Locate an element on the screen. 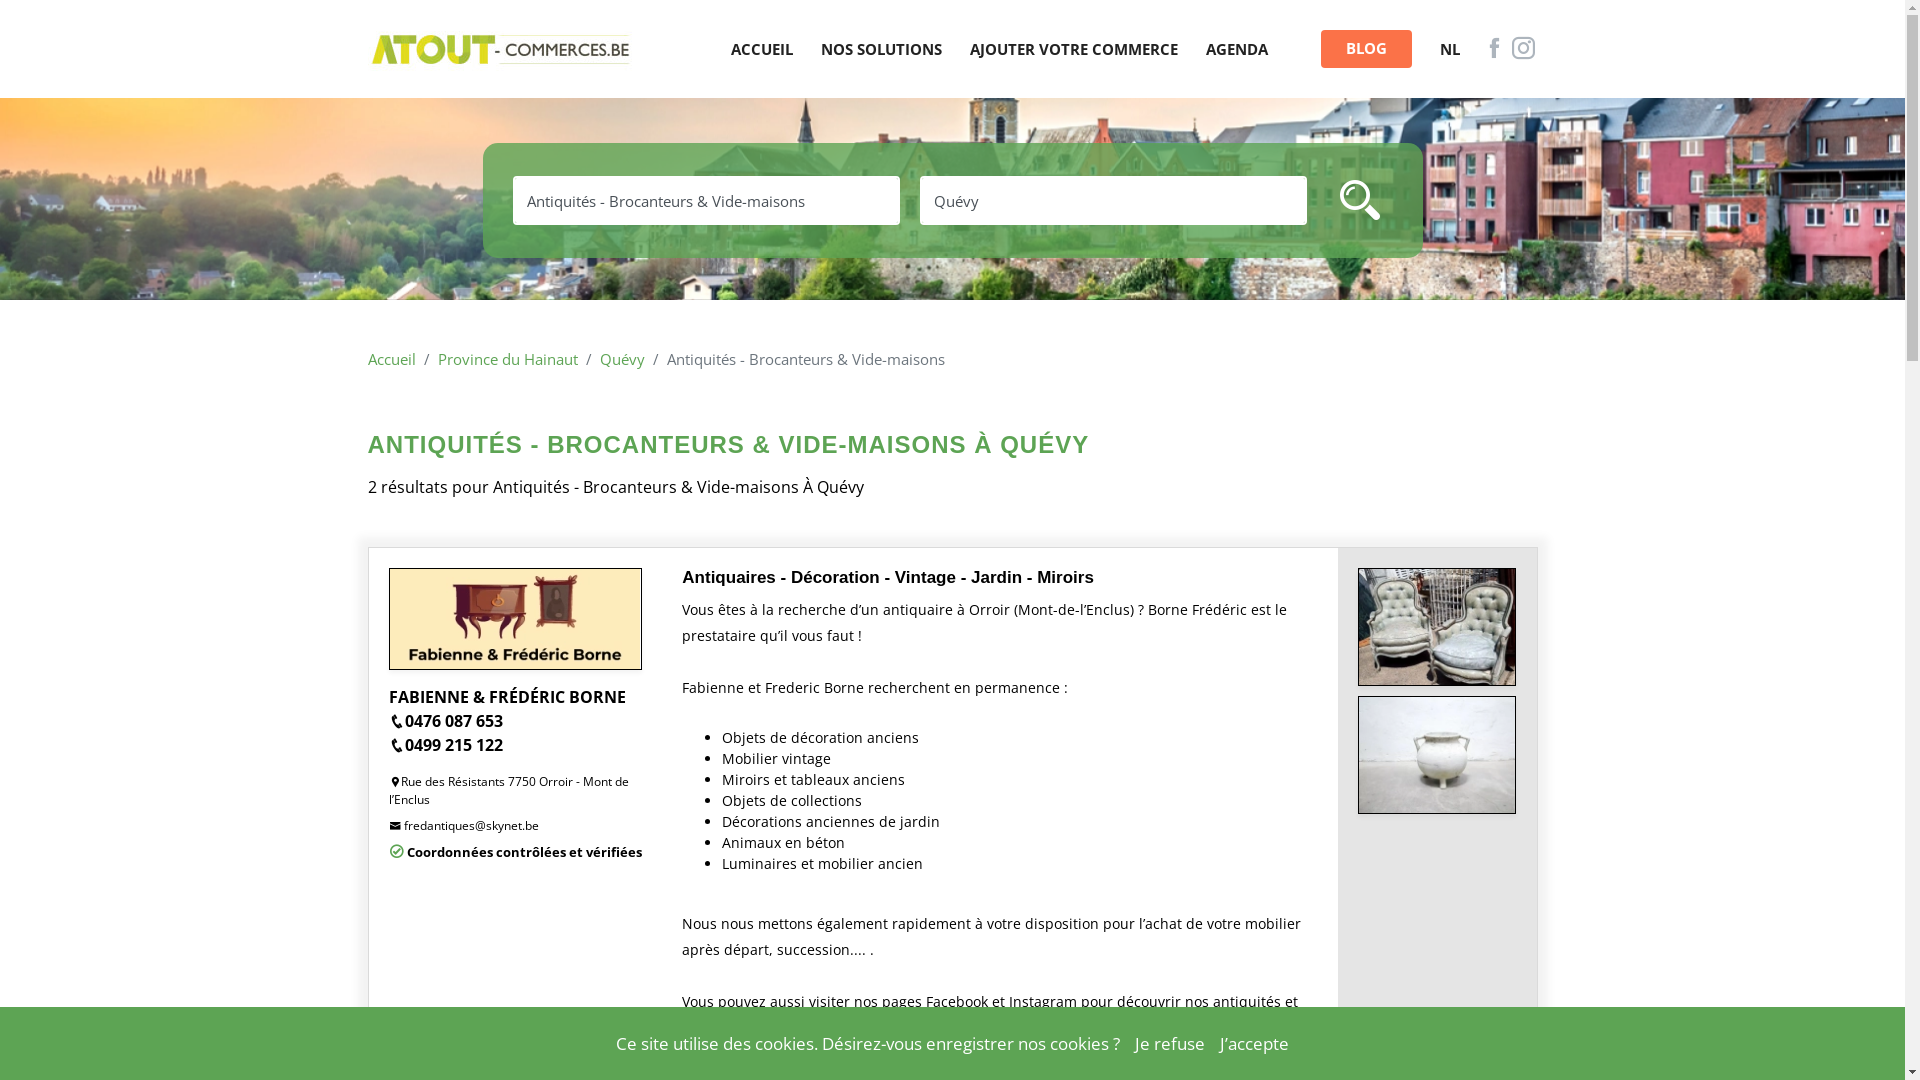 The image size is (1920, 1080). NL is located at coordinates (1450, 50).